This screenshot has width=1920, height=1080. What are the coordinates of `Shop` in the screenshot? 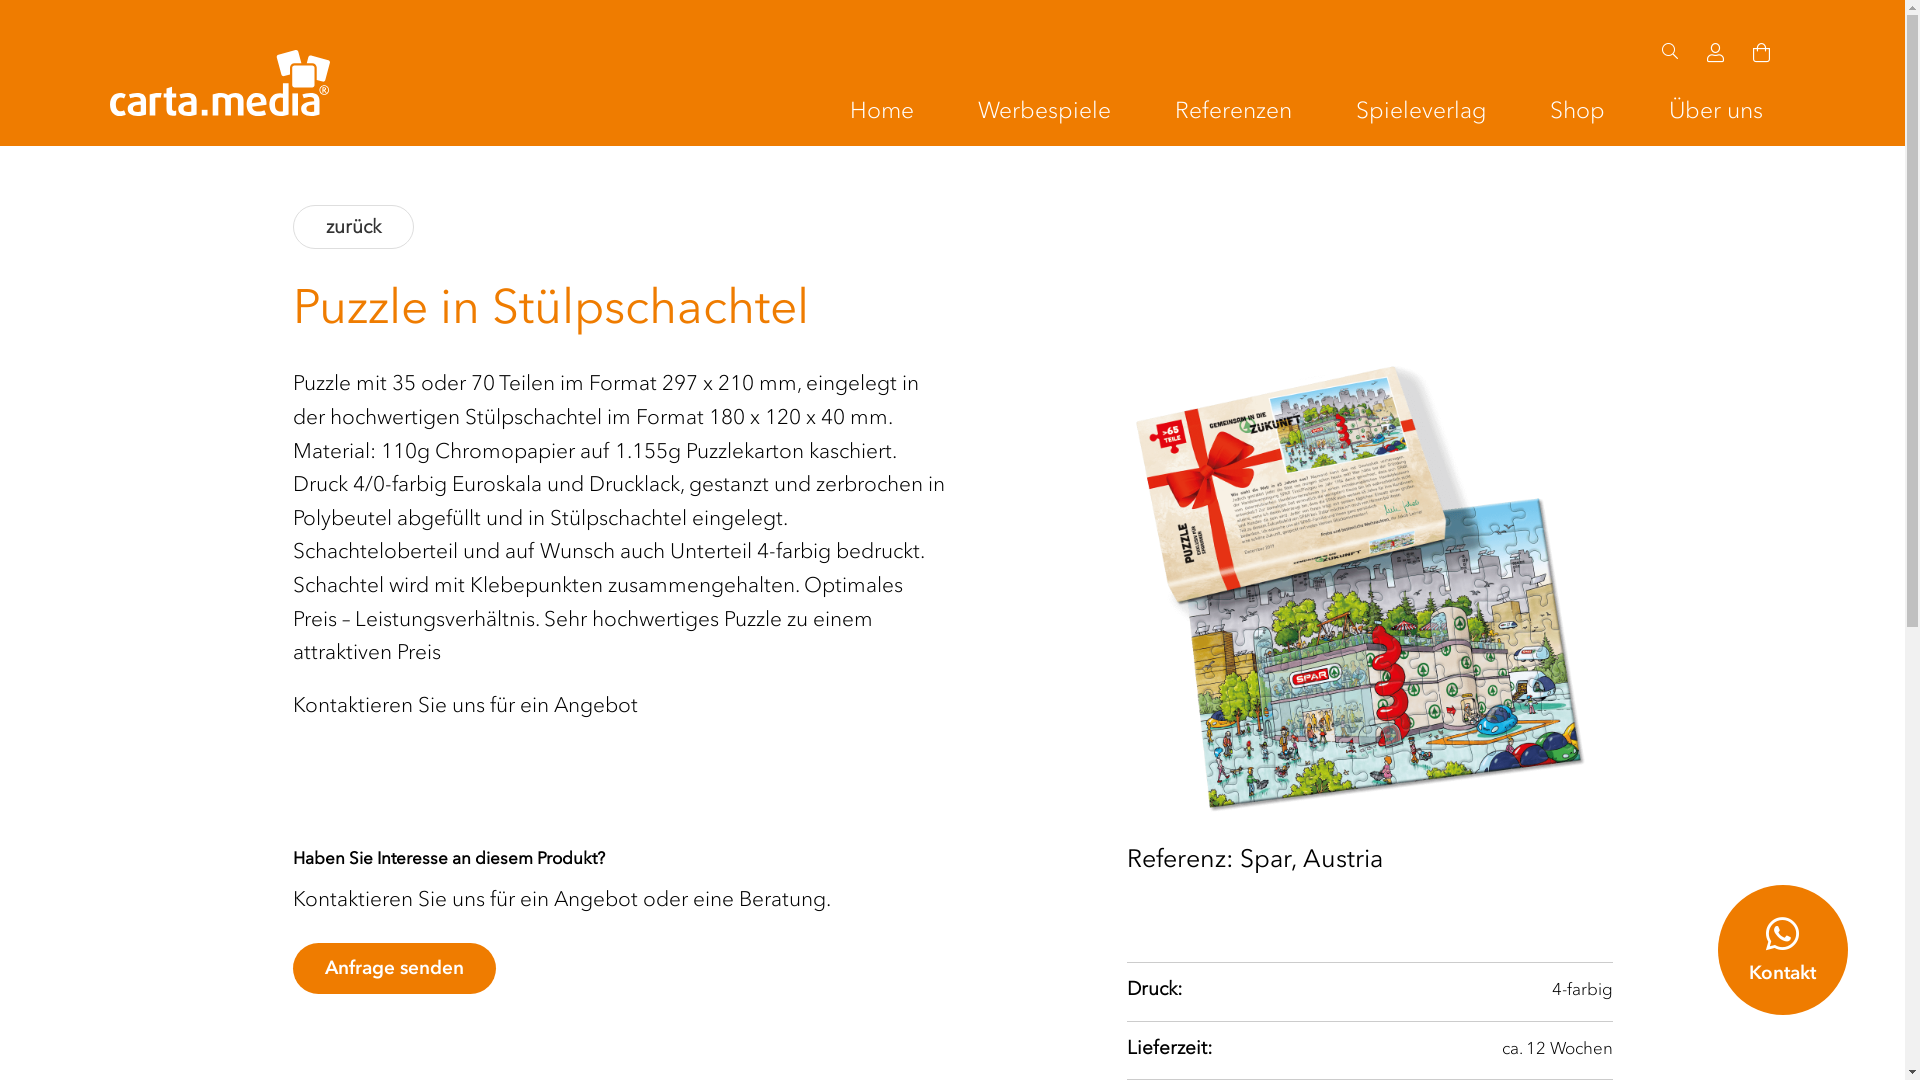 It's located at (1578, 111).